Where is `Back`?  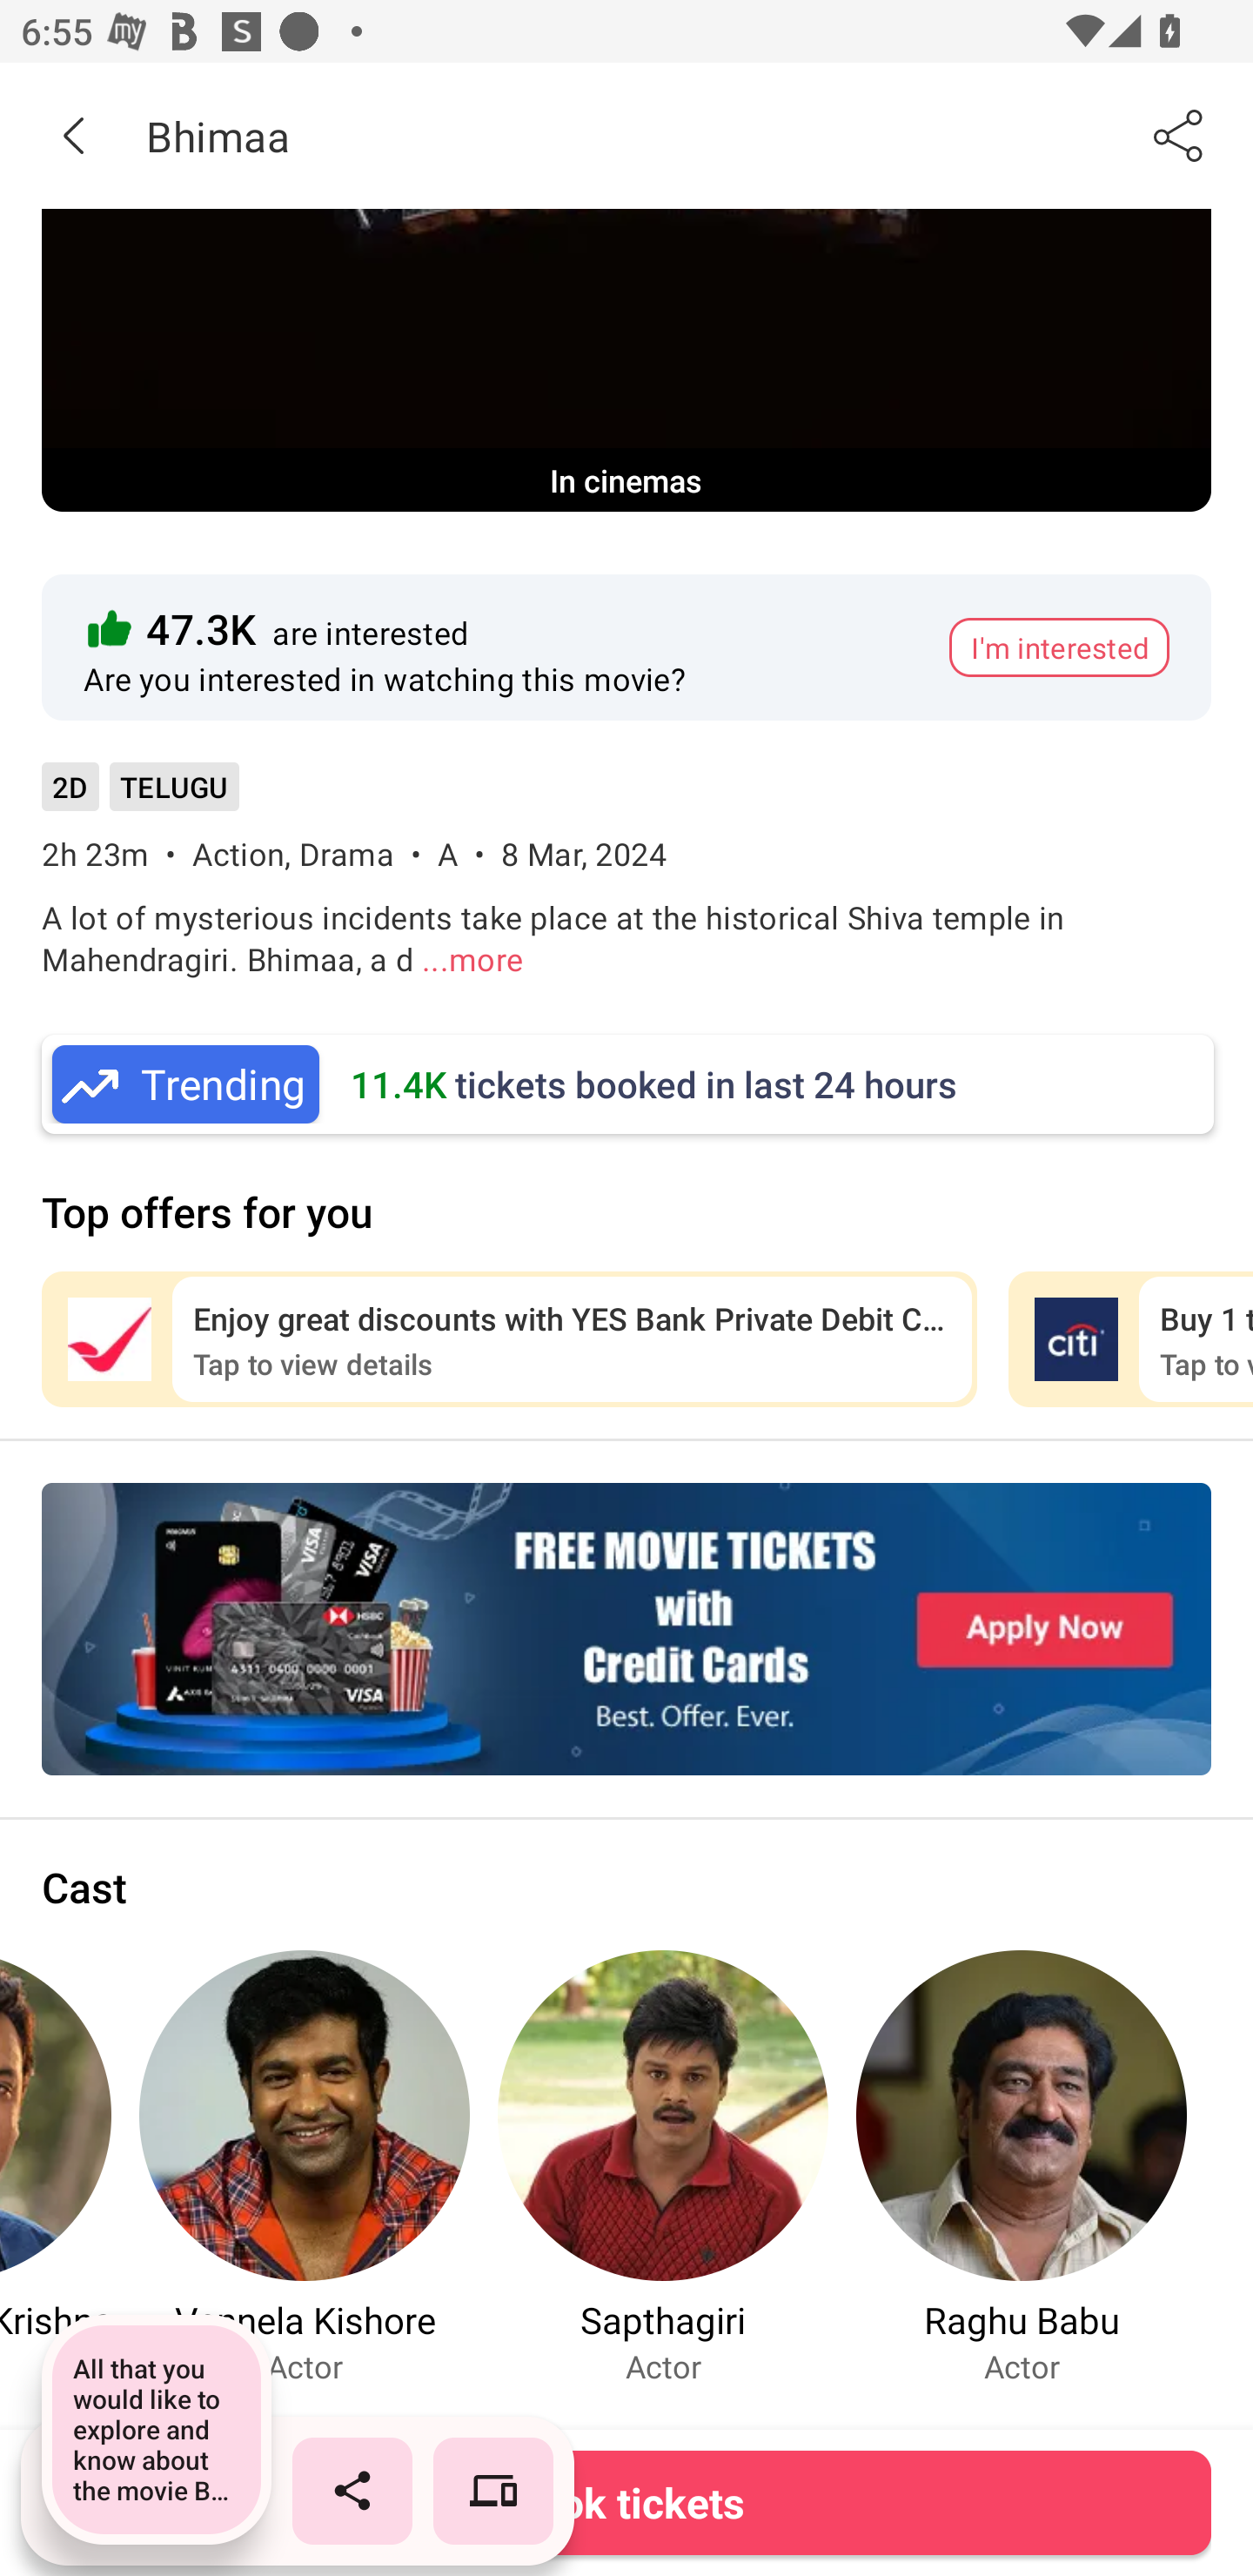 Back is located at coordinates (73, 135).